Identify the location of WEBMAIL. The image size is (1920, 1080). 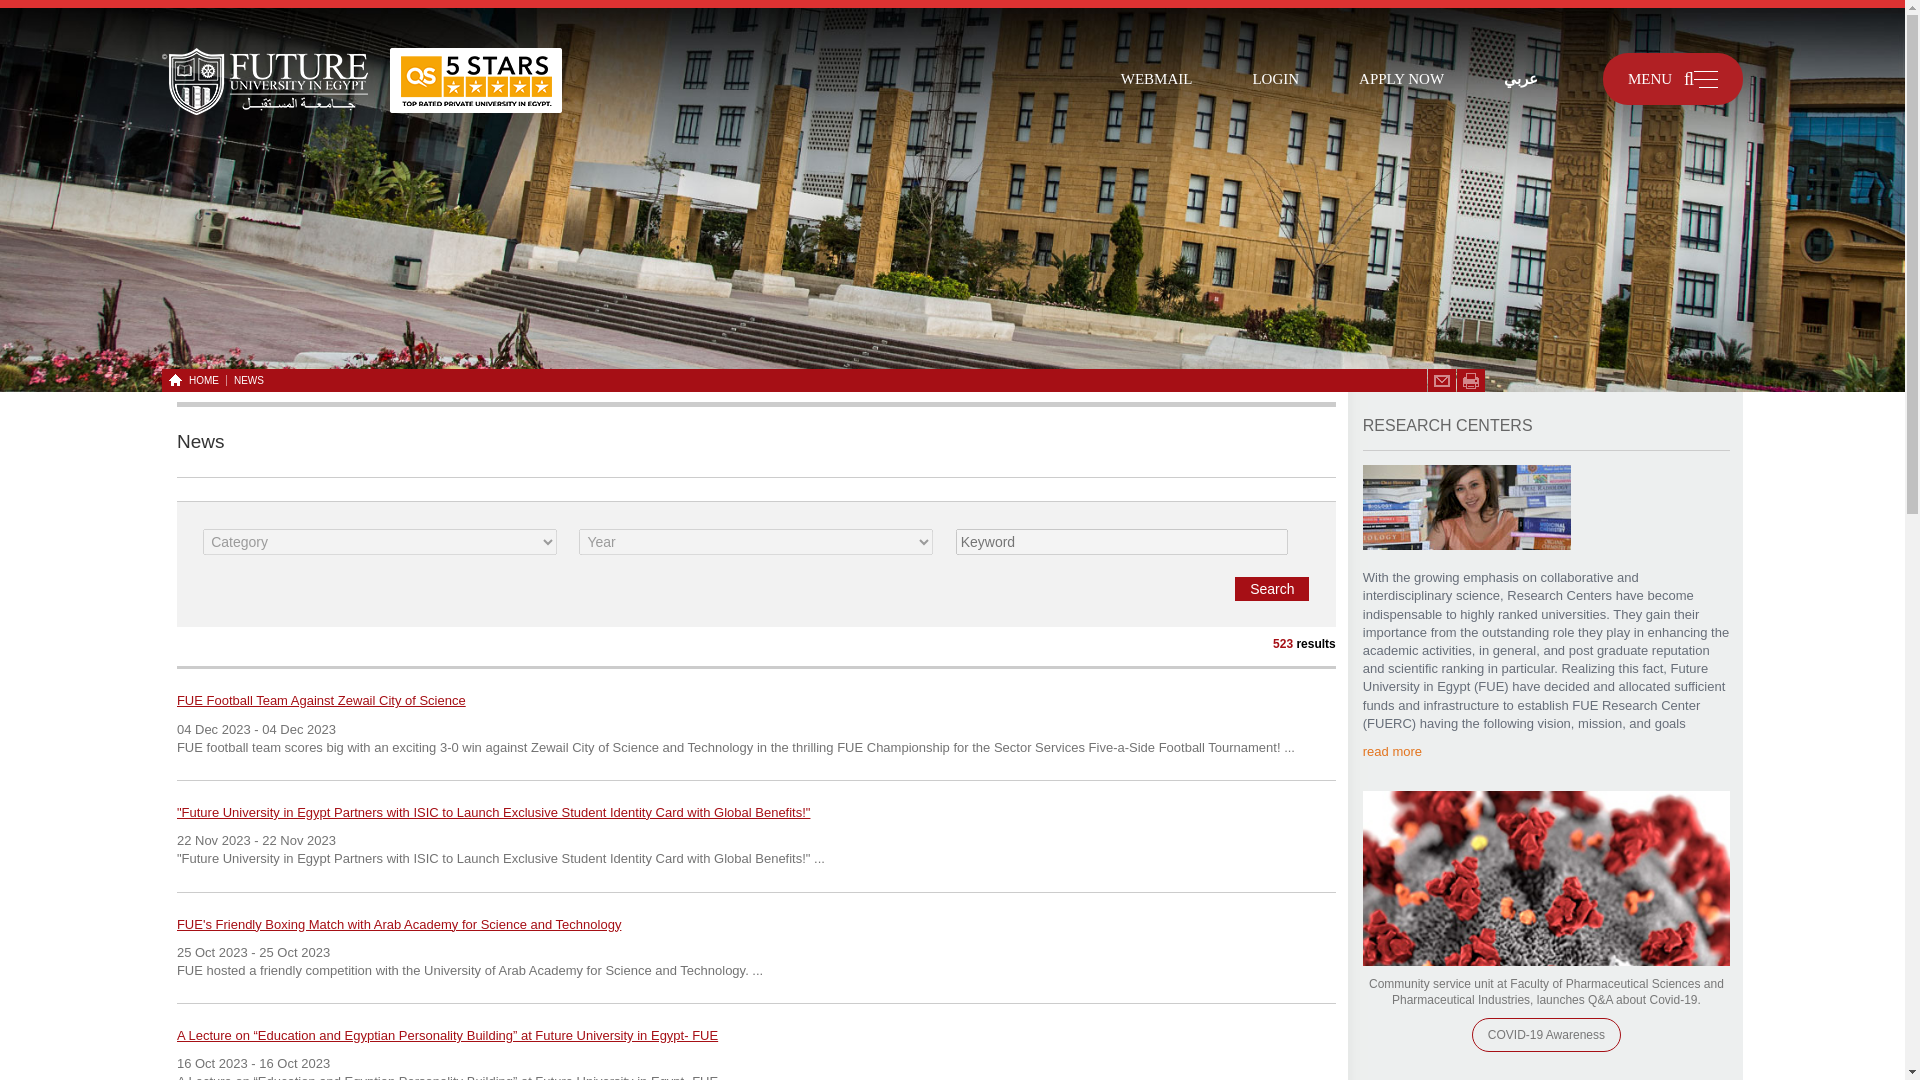
(1156, 78).